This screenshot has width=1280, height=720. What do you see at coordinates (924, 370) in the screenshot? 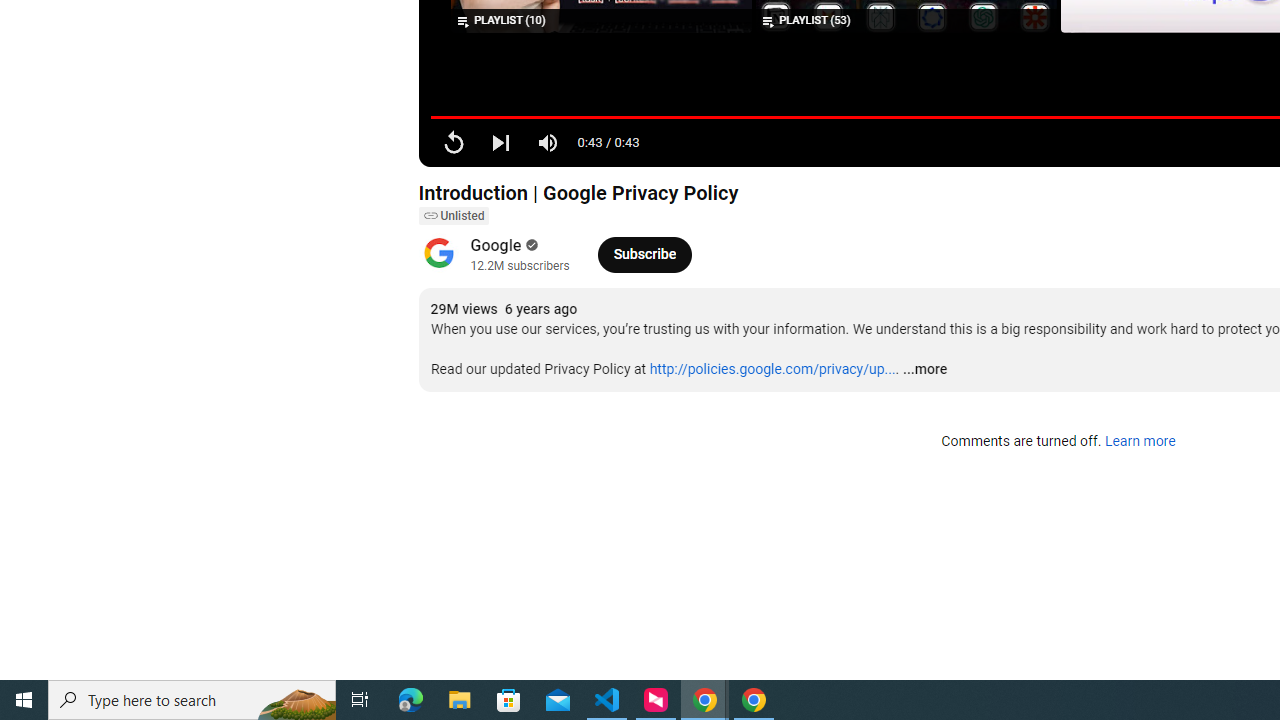
I see `...more` at bounding box center [924, 370].